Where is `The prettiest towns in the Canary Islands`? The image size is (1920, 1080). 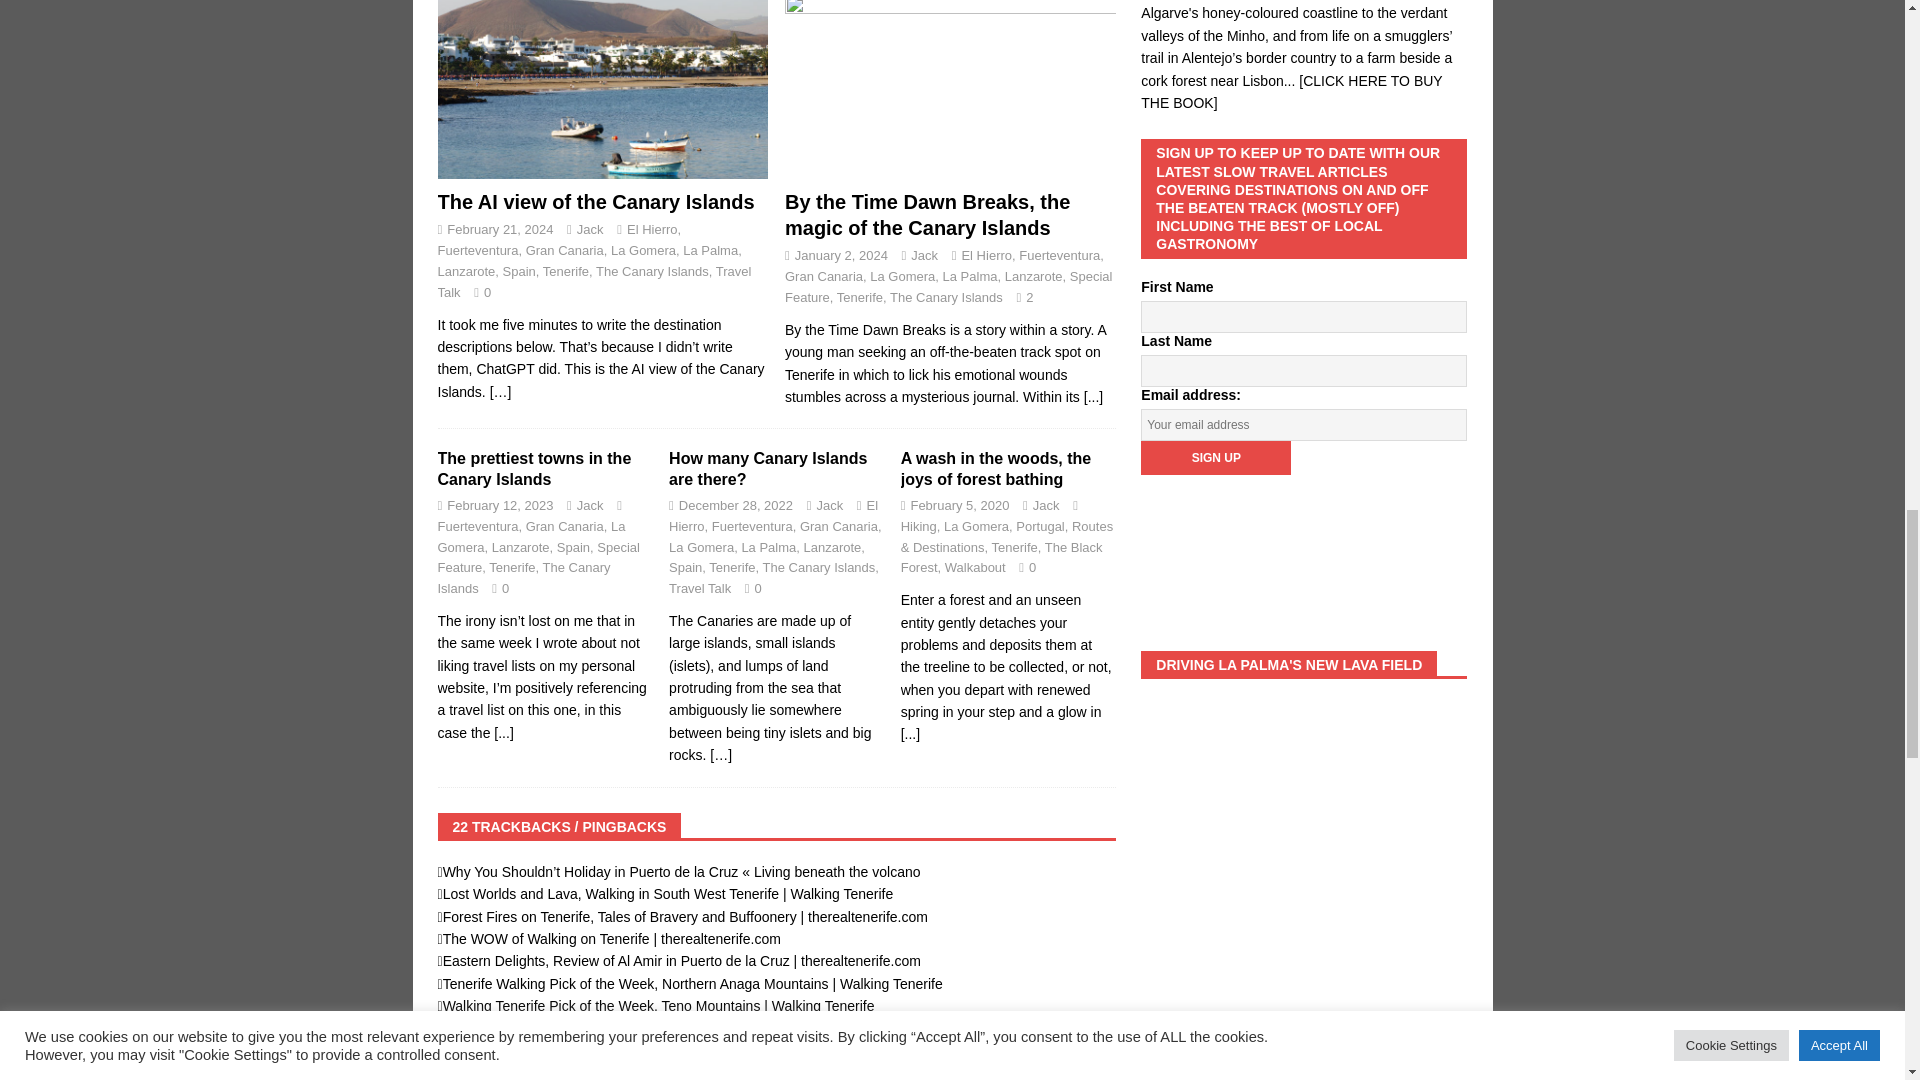 The prettiest towns in the Canary Islands is located at coordinates (534, 469).